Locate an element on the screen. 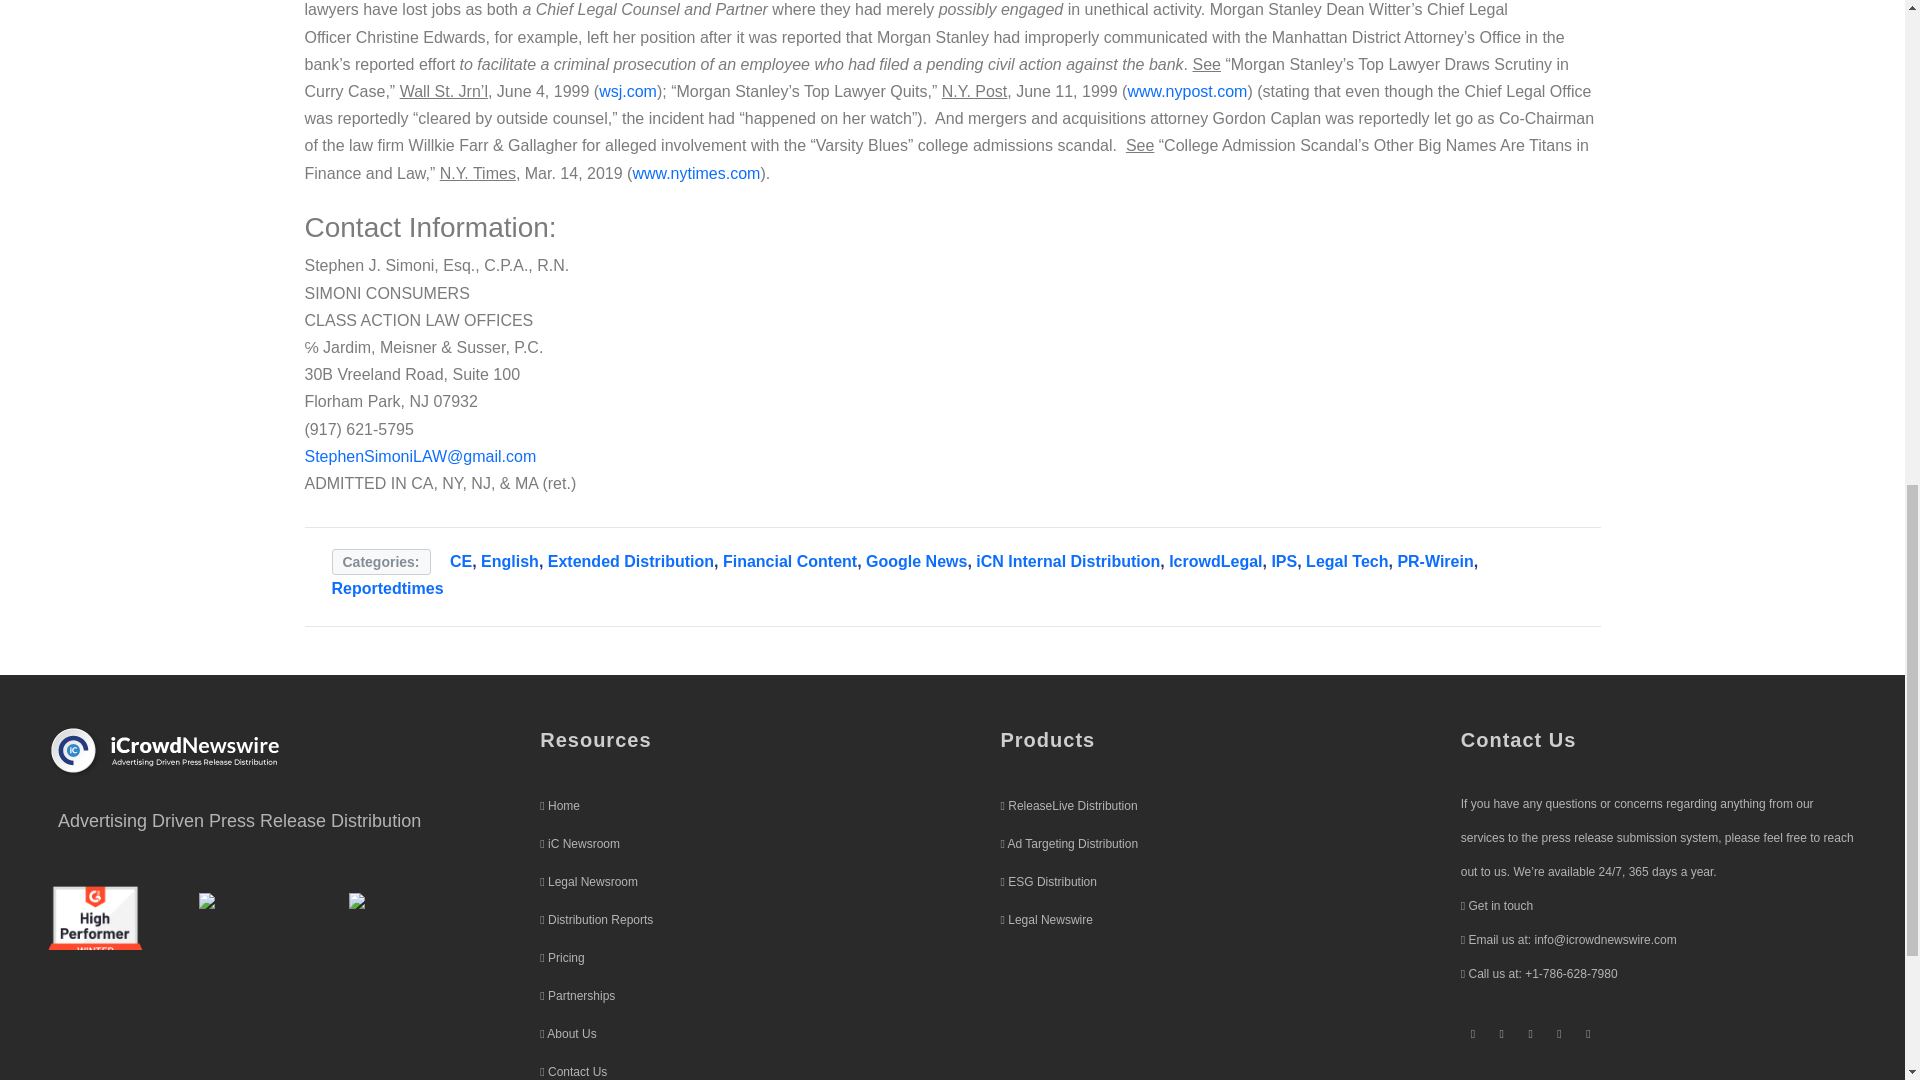 The width and height of the screenshot is (1920, 1080). Financial Content is located at coordinates (790, 561).